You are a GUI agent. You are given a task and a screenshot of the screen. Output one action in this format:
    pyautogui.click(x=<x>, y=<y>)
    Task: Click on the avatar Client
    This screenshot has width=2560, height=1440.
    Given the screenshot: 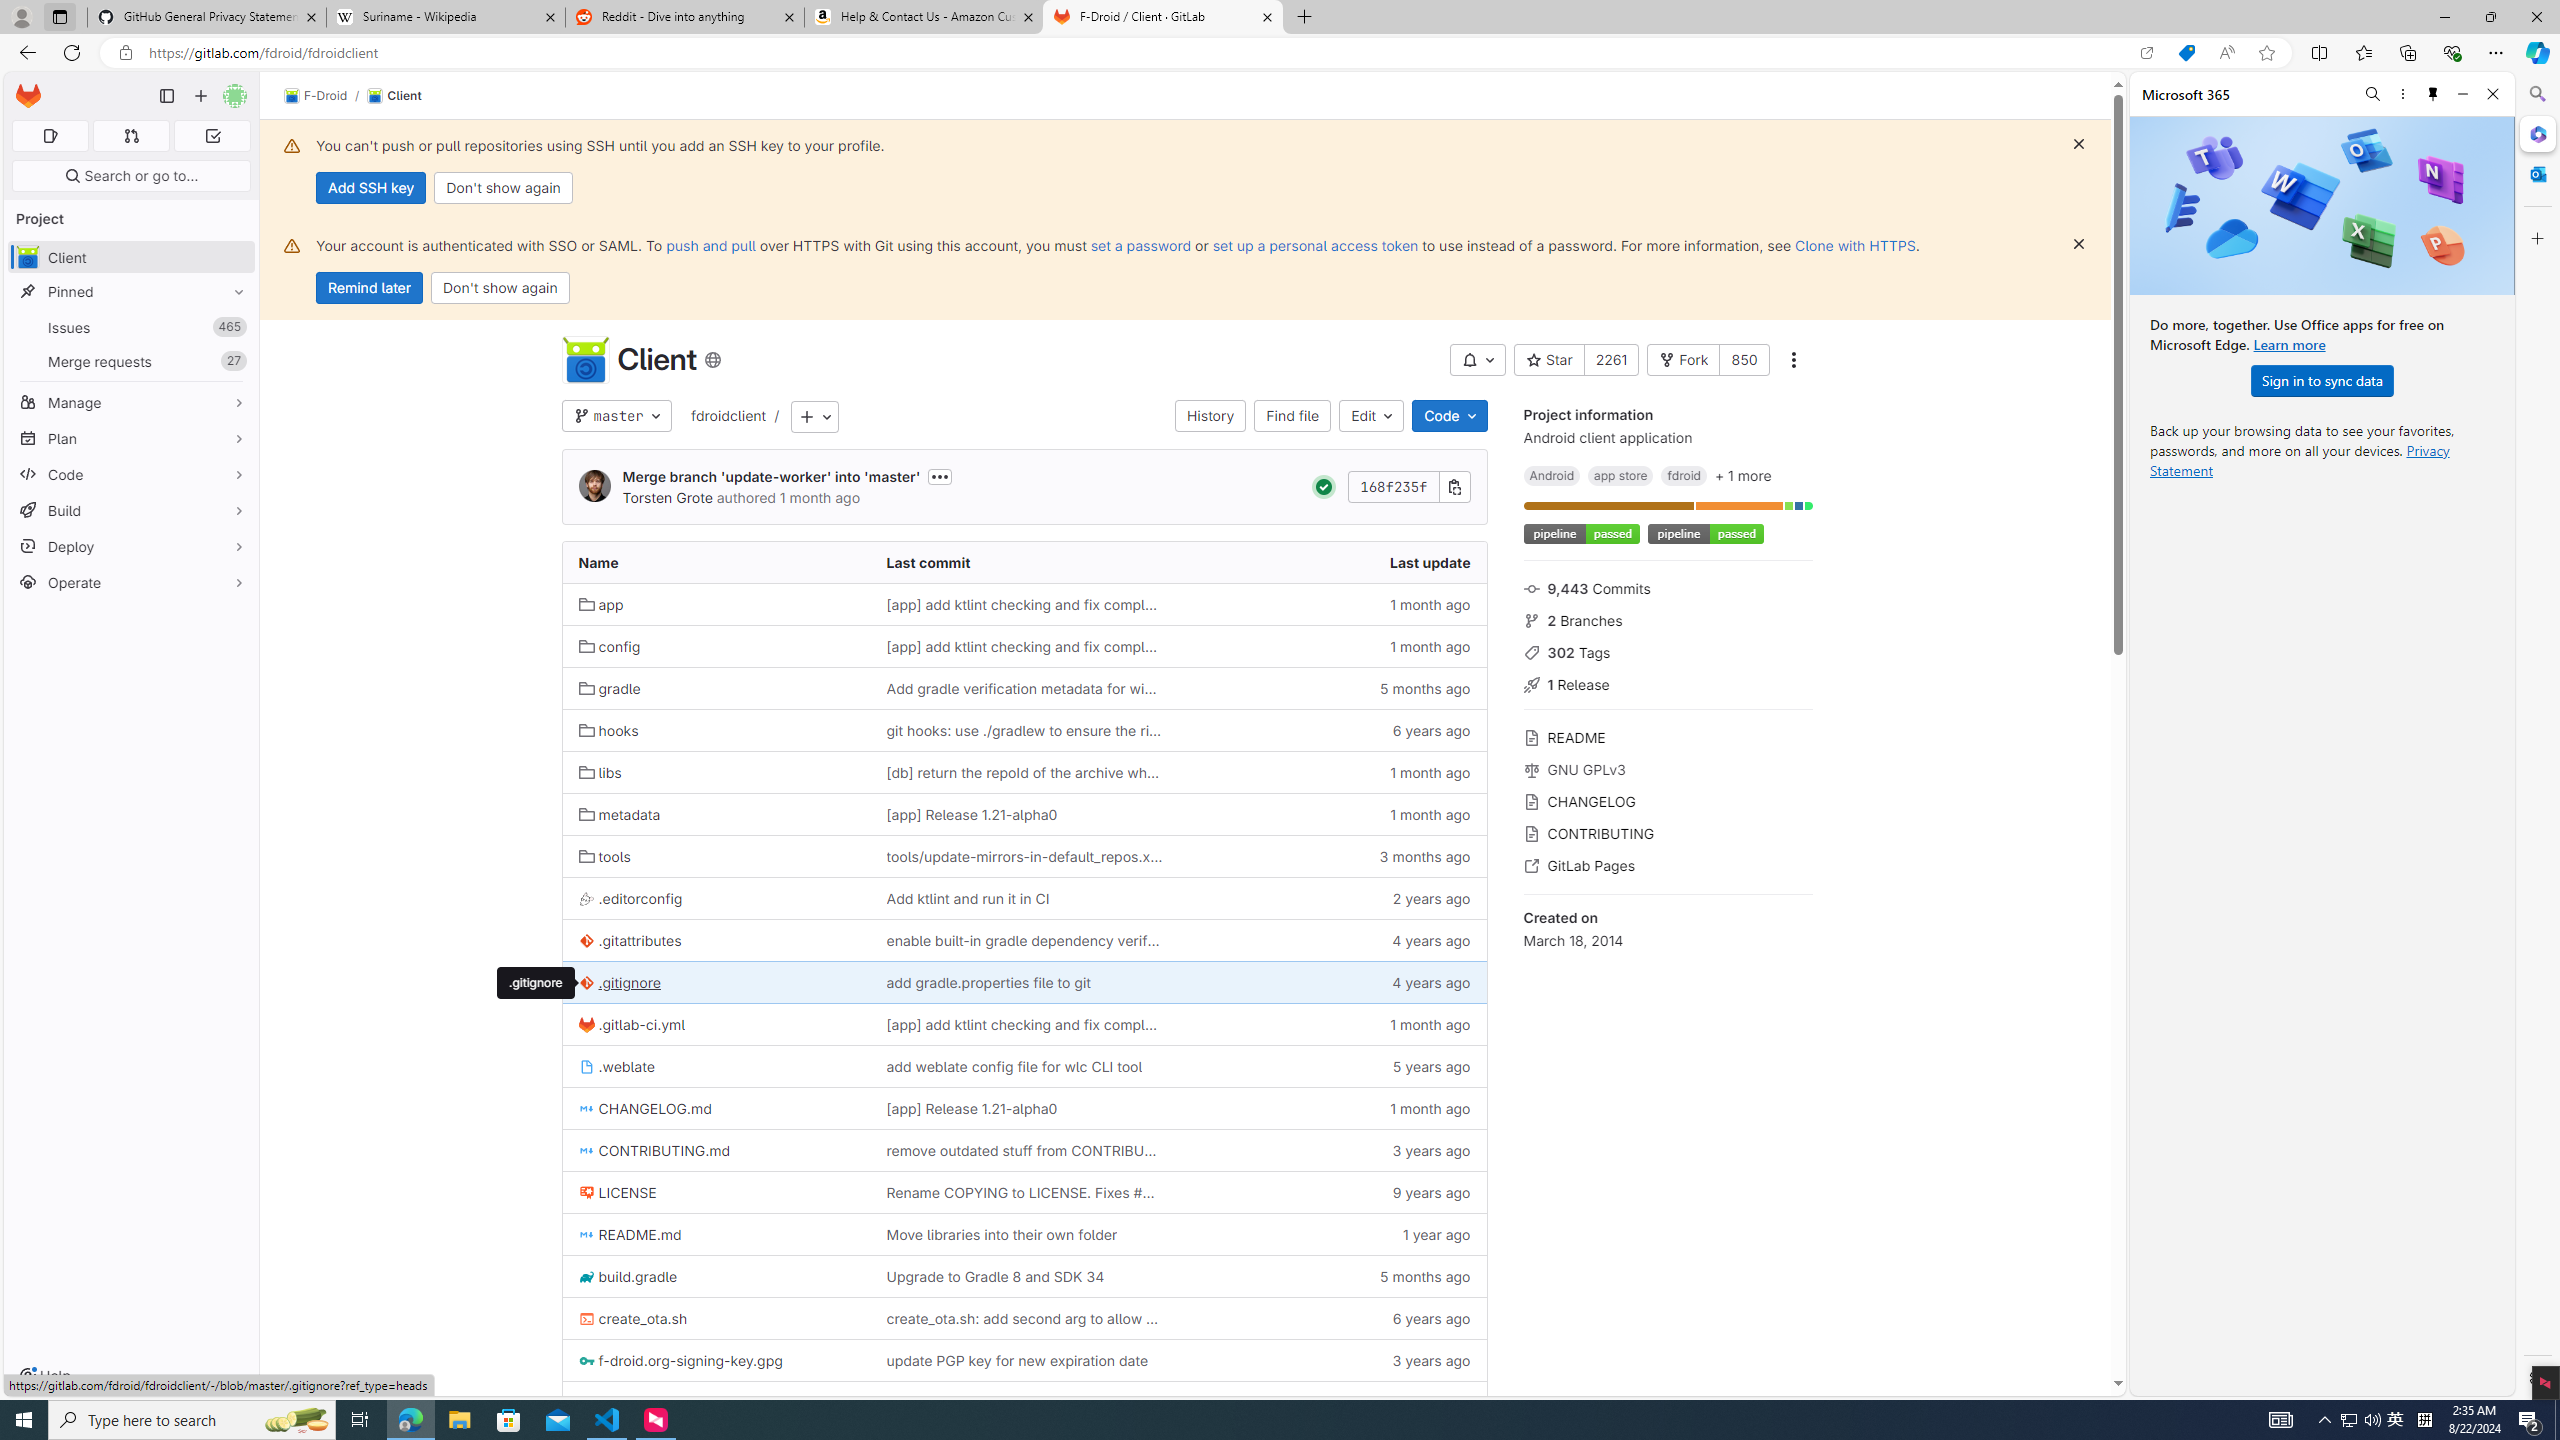 What is the action you would take?
    pyautogui.click(x=132, y=256)
    